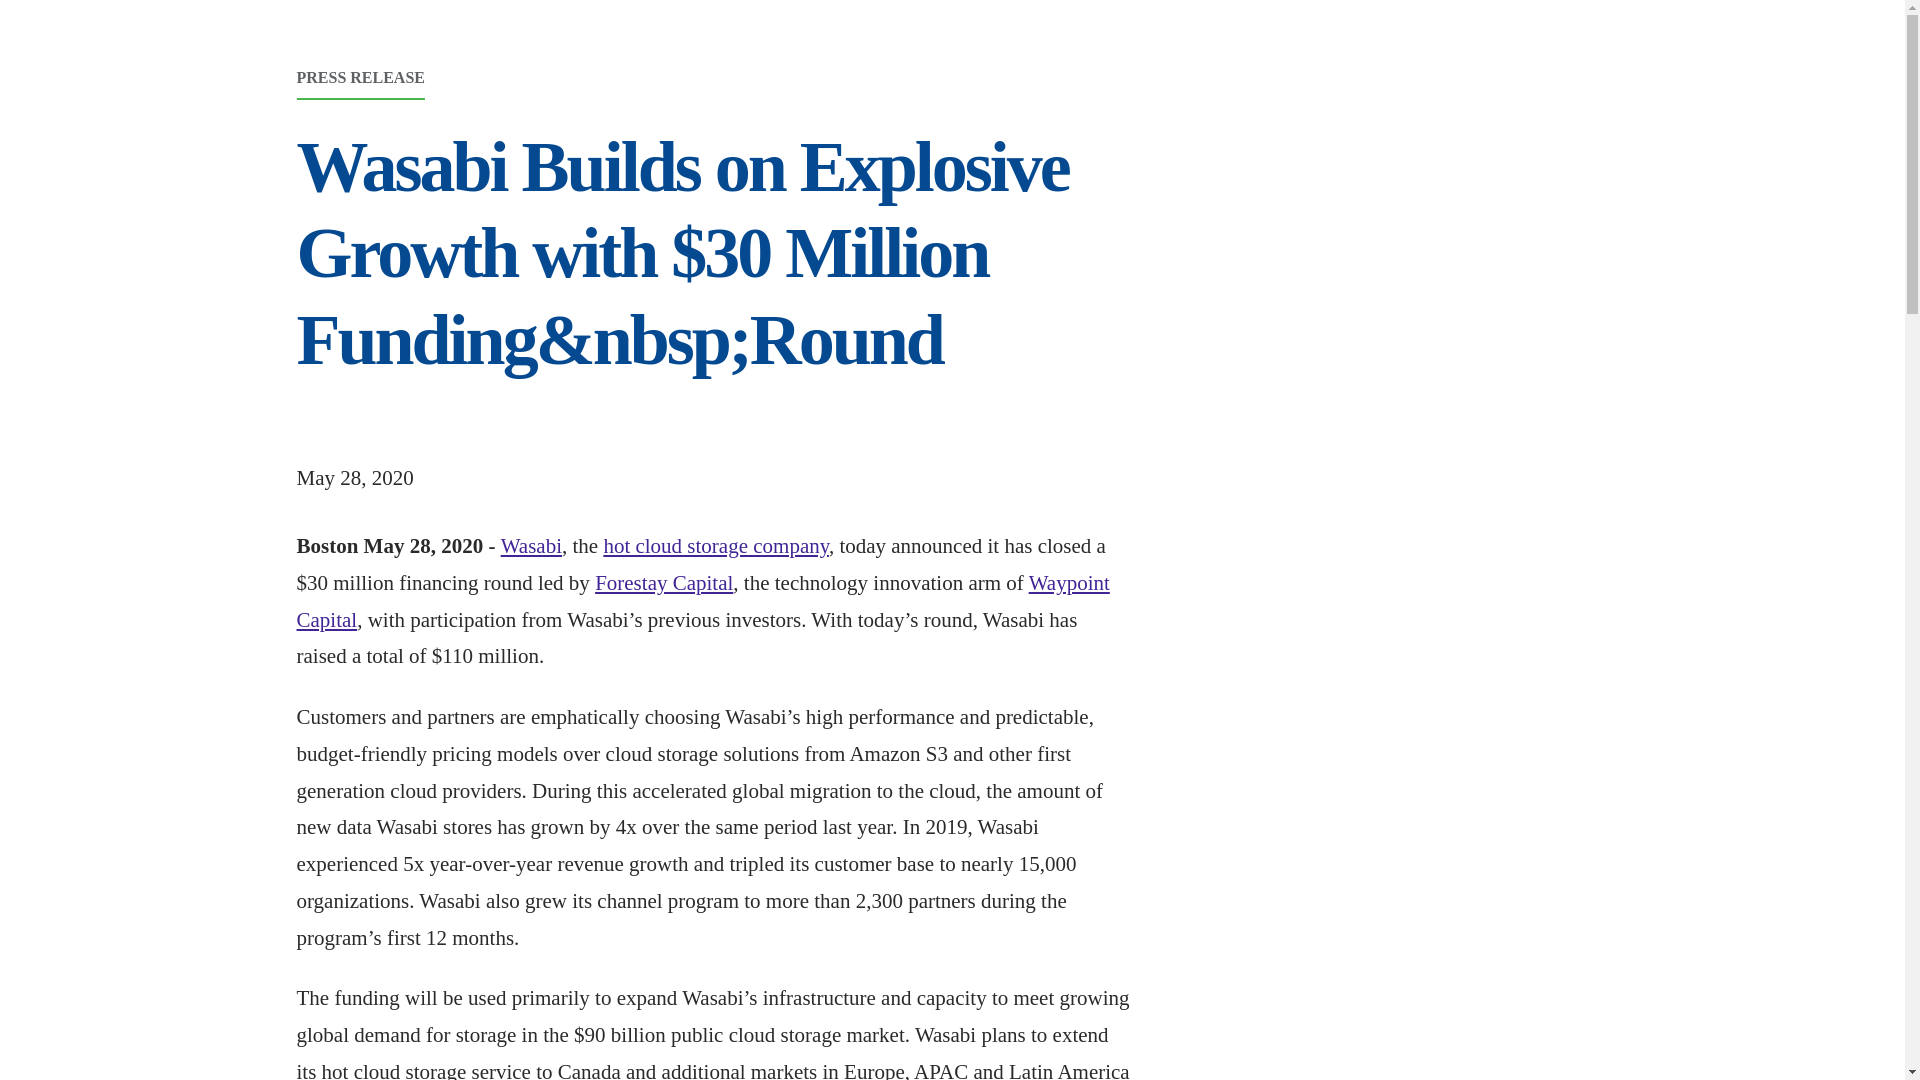 The image size is (1920, 1080). What do you see at coordinates (664, 583) in the screenshot?
I see `Forestay Capital` at bounding box center [664, 583].